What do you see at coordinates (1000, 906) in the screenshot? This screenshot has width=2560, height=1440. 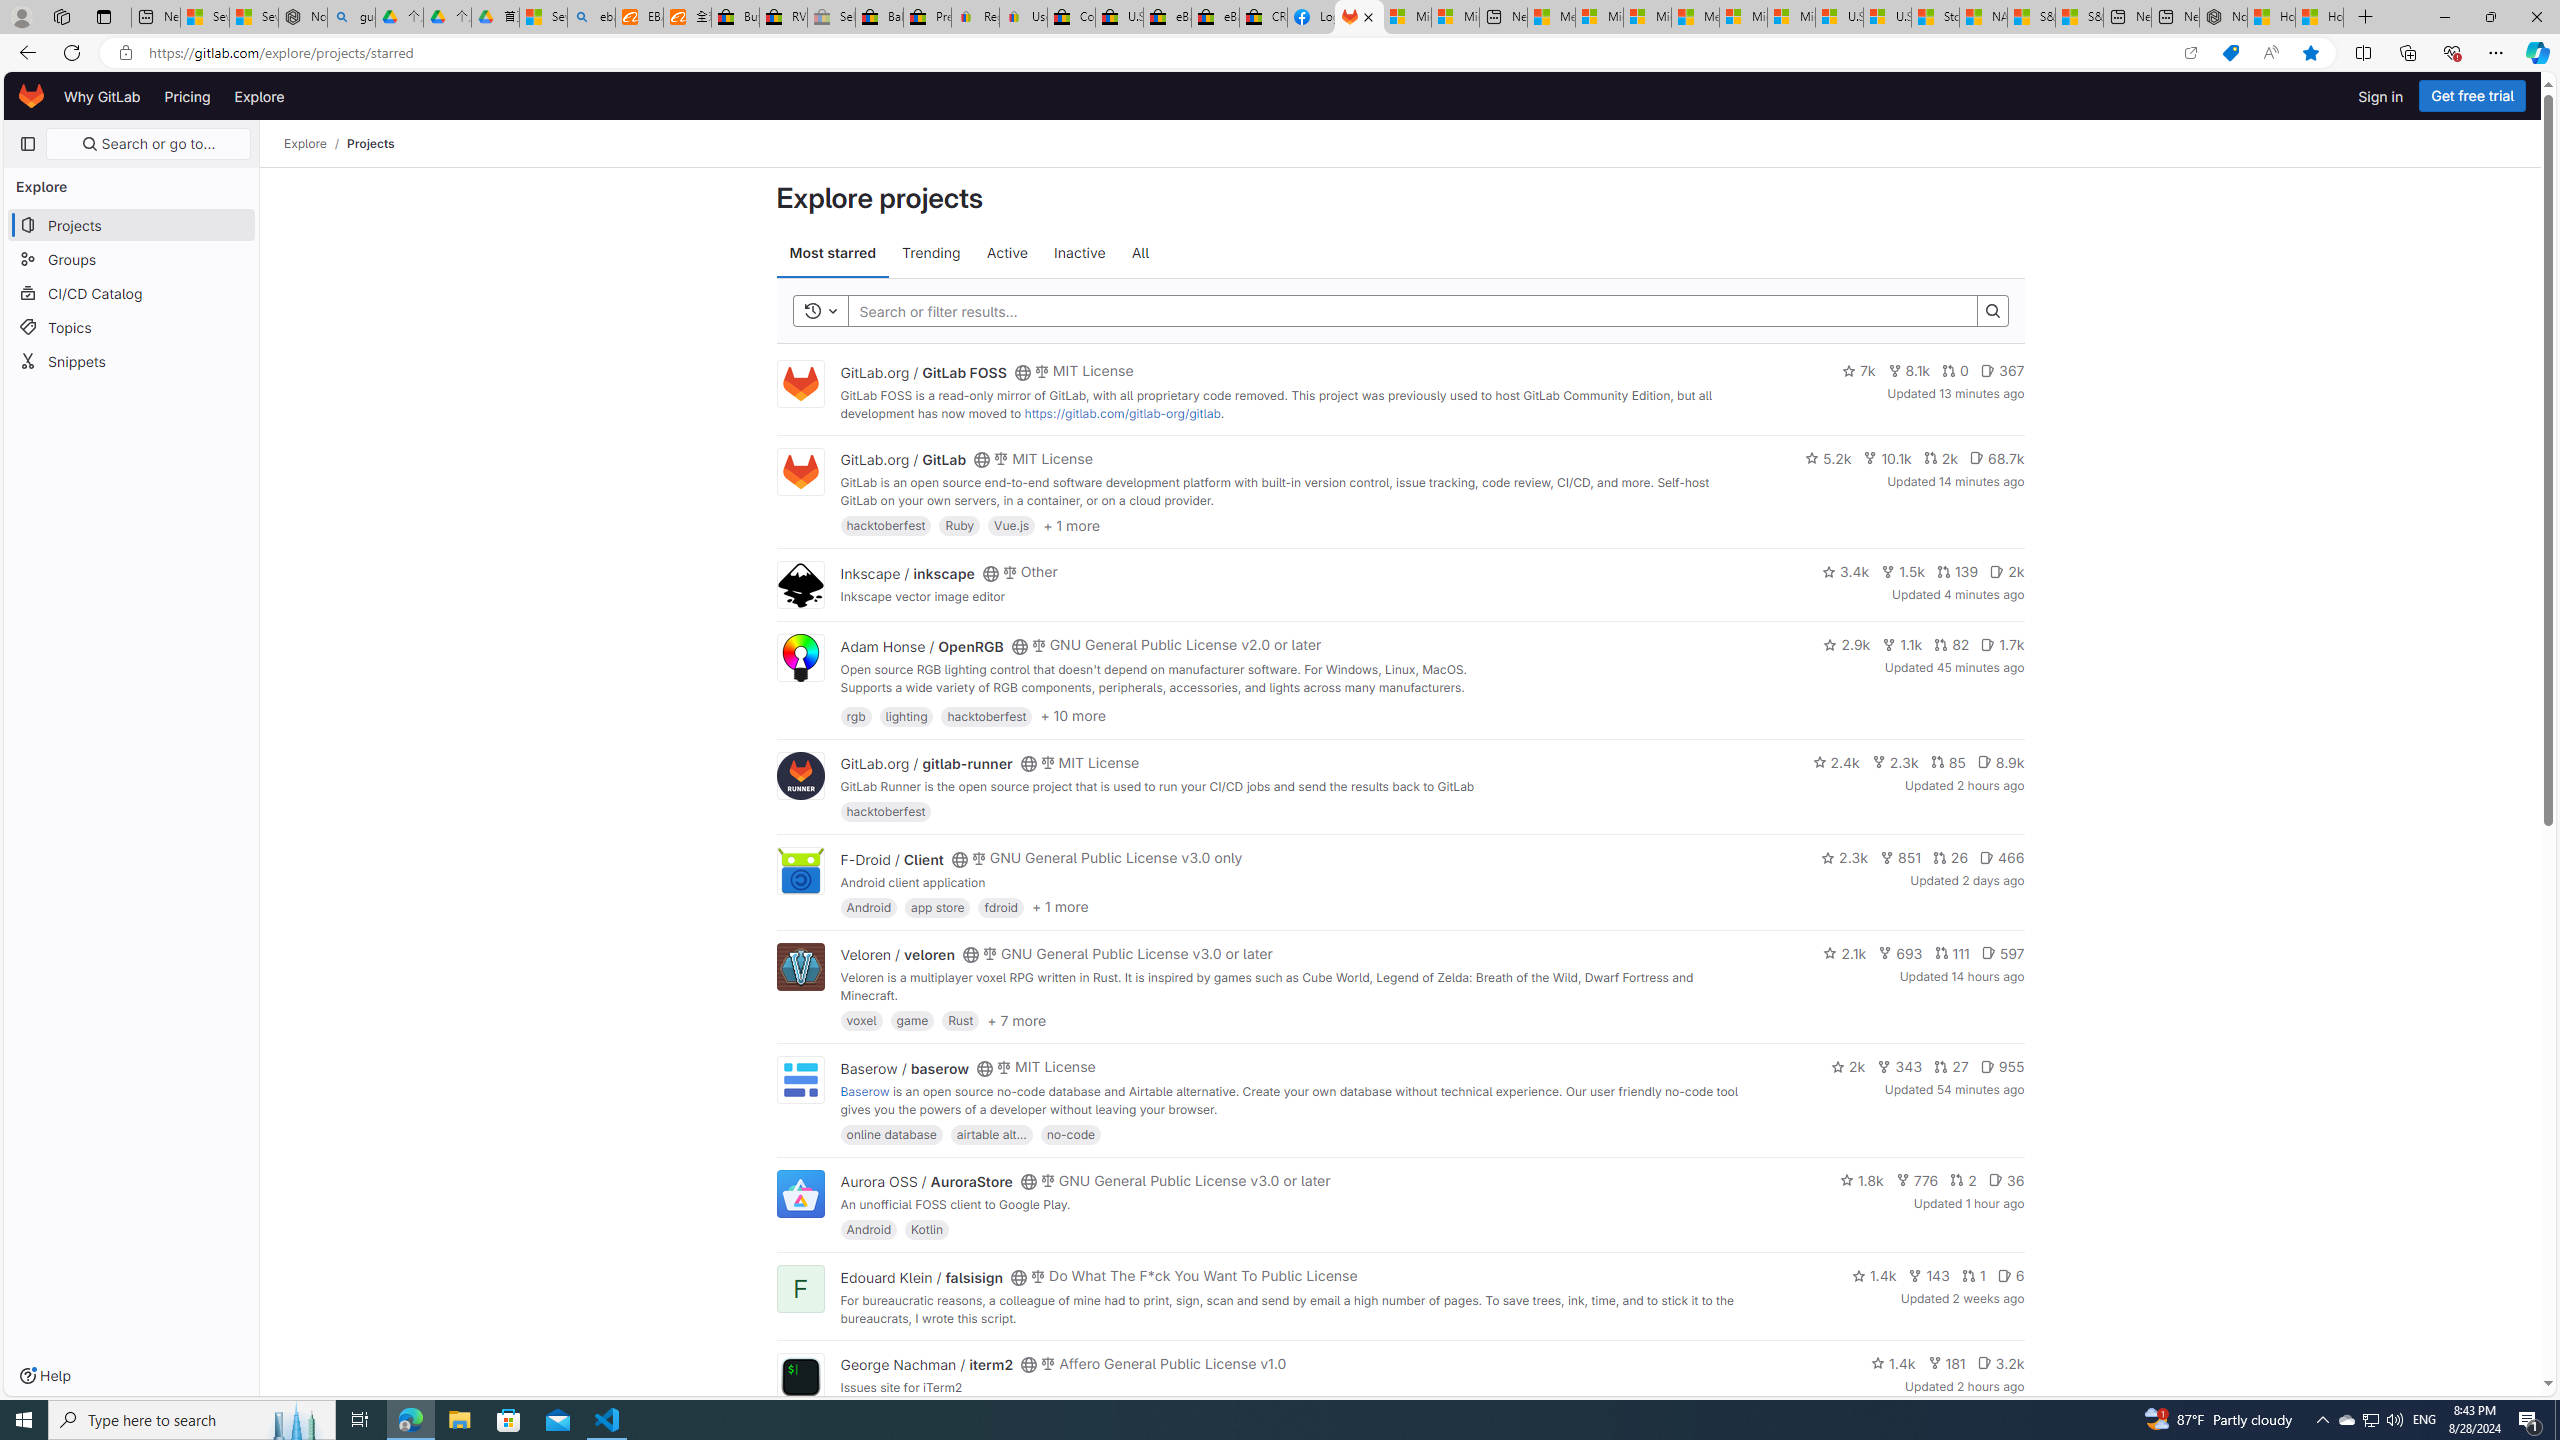 I see `fdroid` at bounding box center [1000, 906].